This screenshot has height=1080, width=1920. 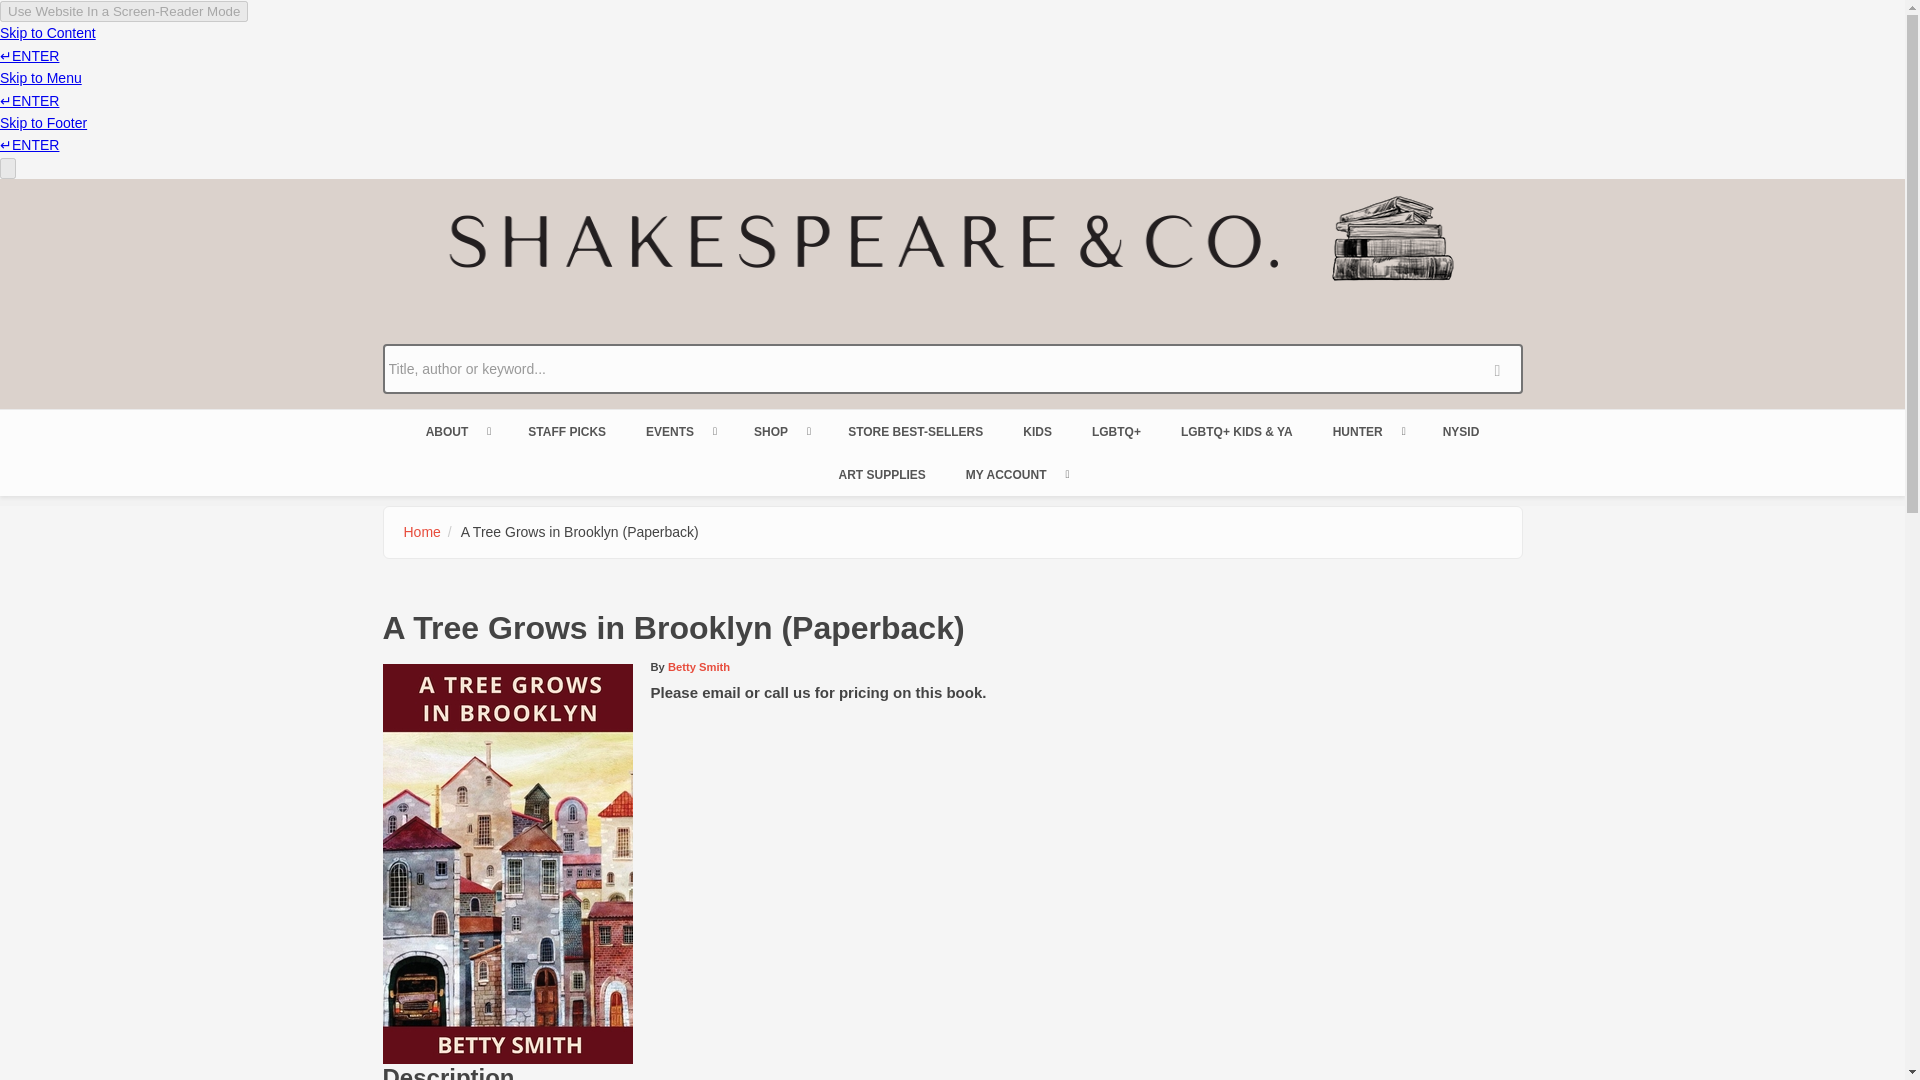 I want to click on MY ACCOUNT, so click(x=1016, y=475).